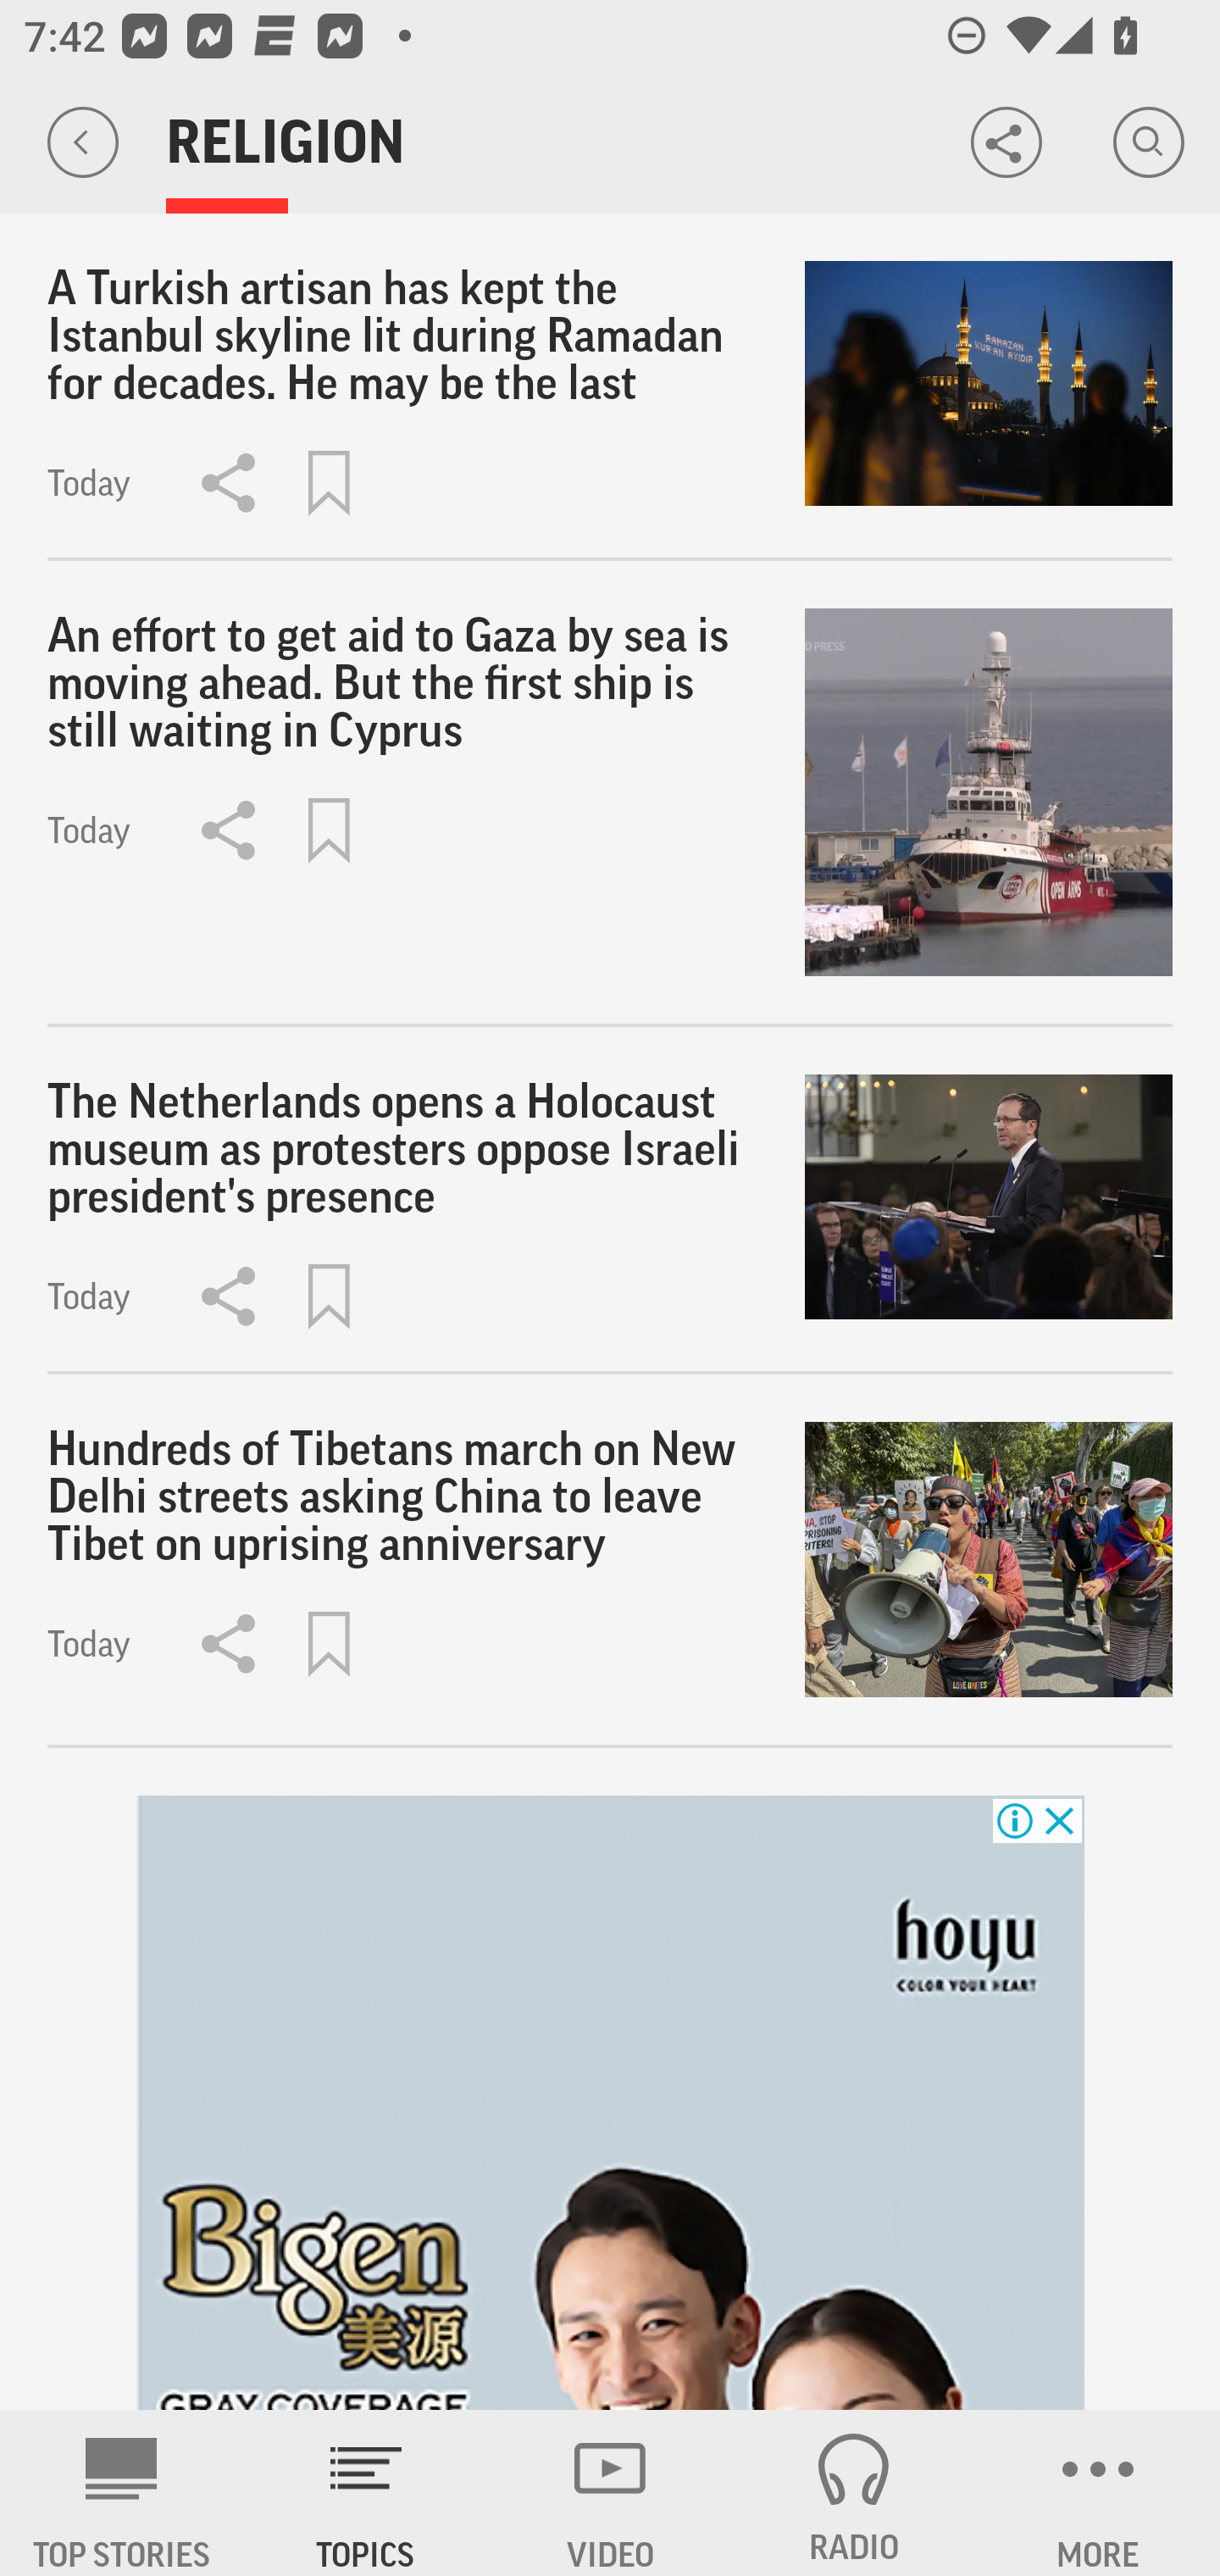  What do you see at coordinates (610, 2493) in the screenshot?
I see `VIDEO` at bounding box center [610, 2493].